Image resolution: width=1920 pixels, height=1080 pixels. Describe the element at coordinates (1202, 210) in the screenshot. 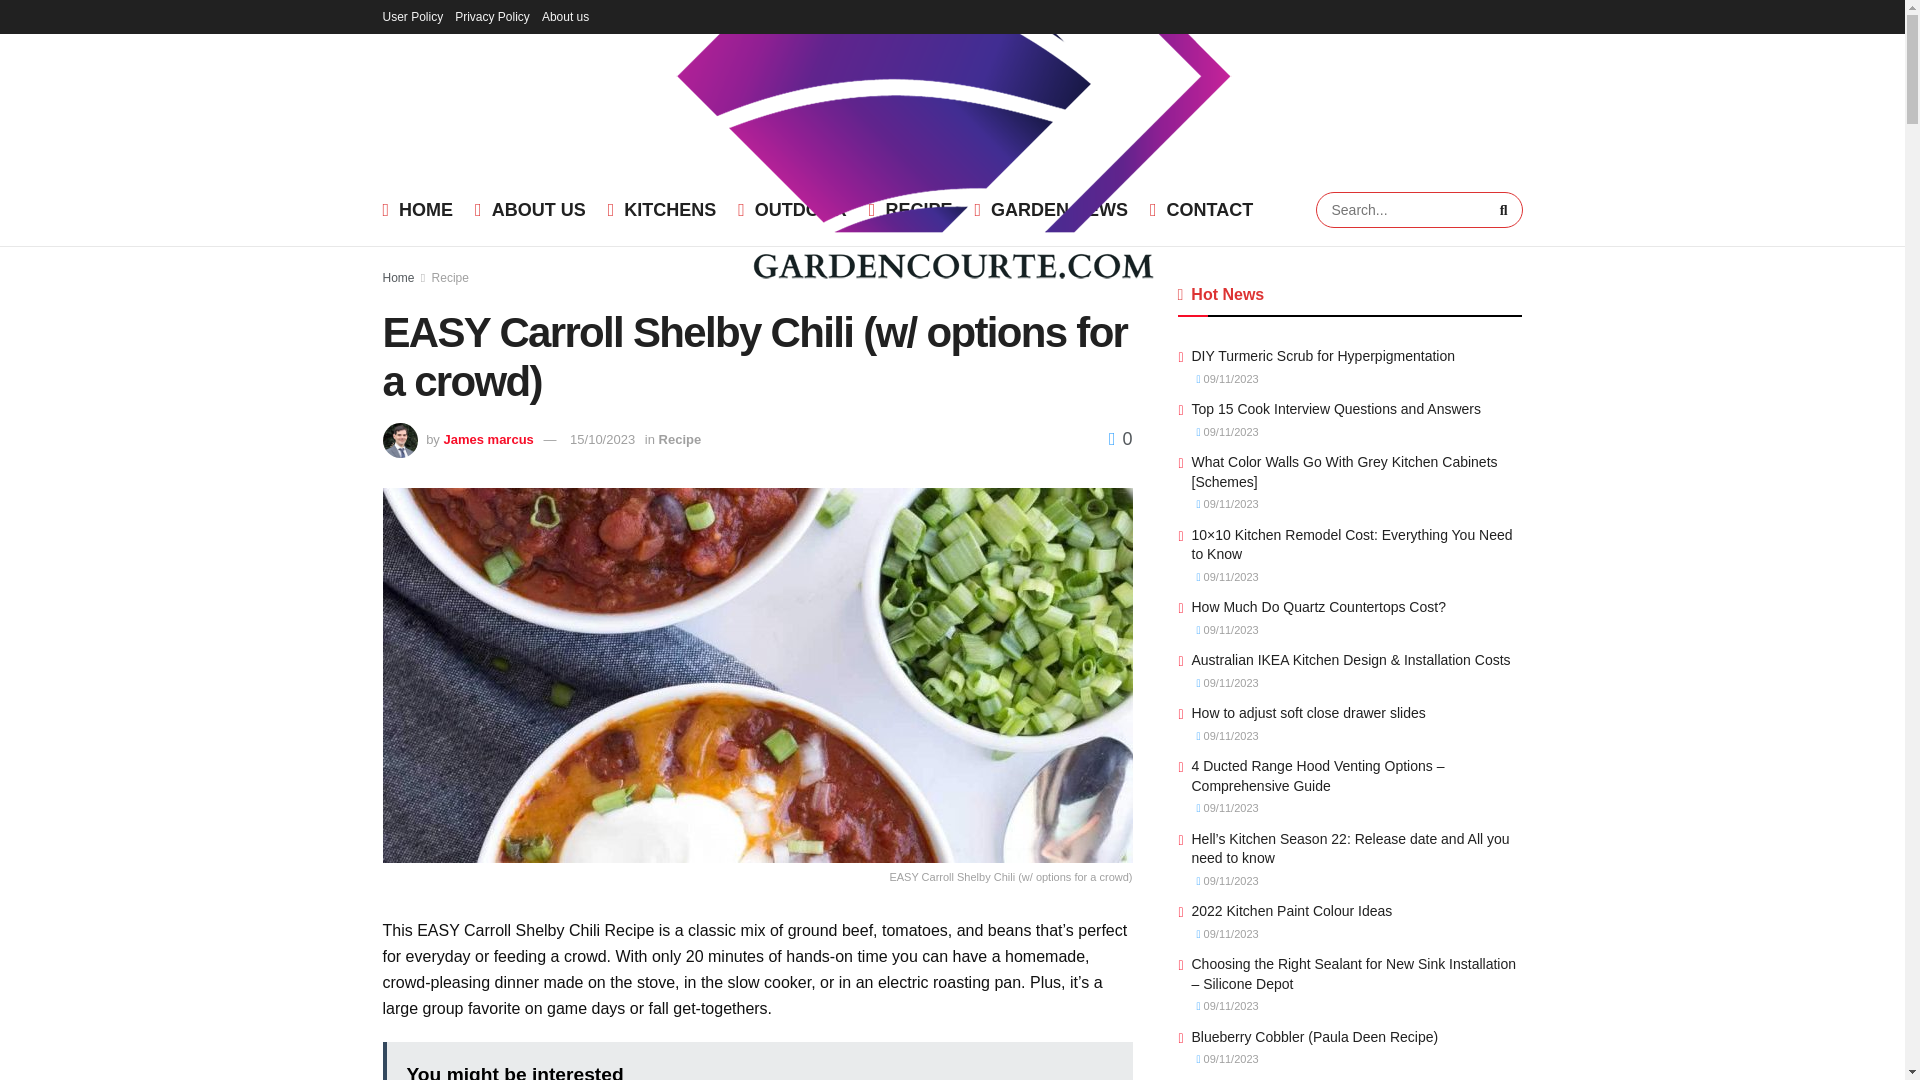

I see `CONTACT` at that location.